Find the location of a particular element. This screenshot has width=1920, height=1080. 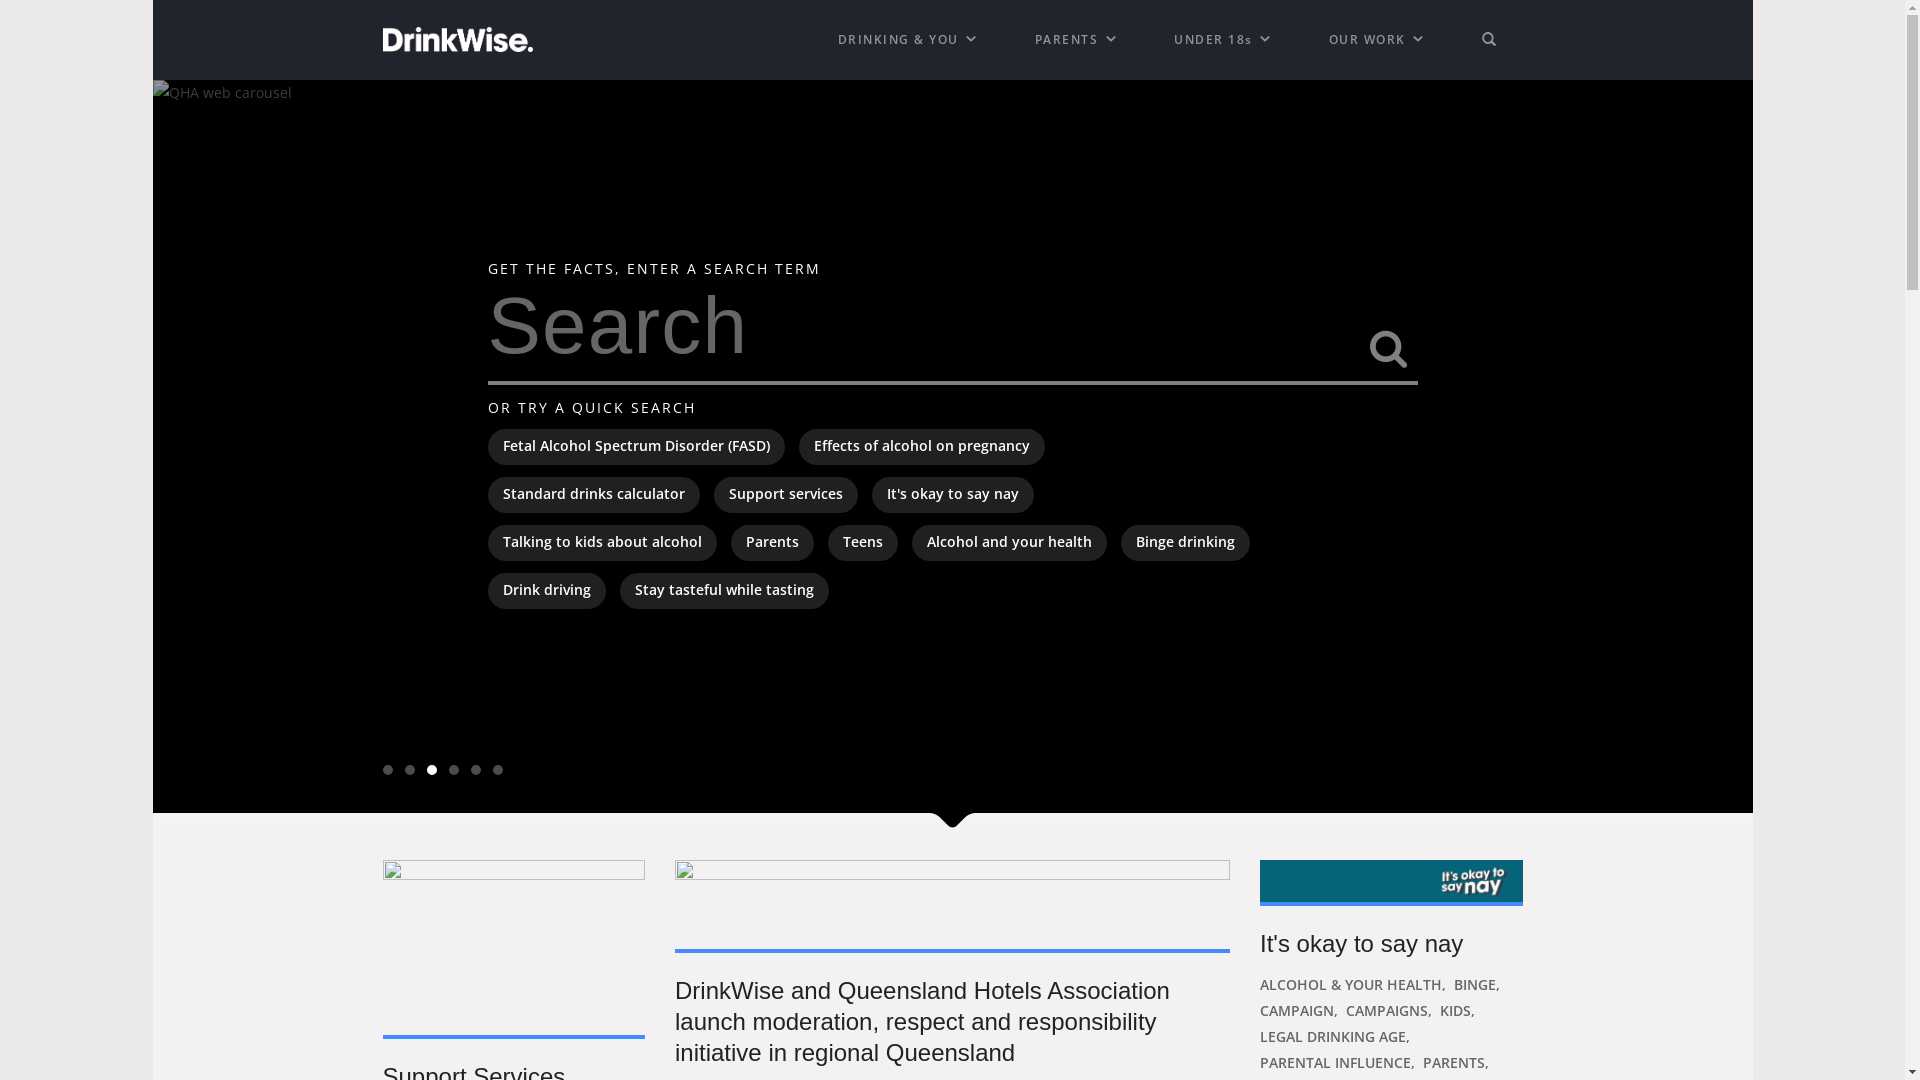

Find out more is located at coordinates (1392, 881).